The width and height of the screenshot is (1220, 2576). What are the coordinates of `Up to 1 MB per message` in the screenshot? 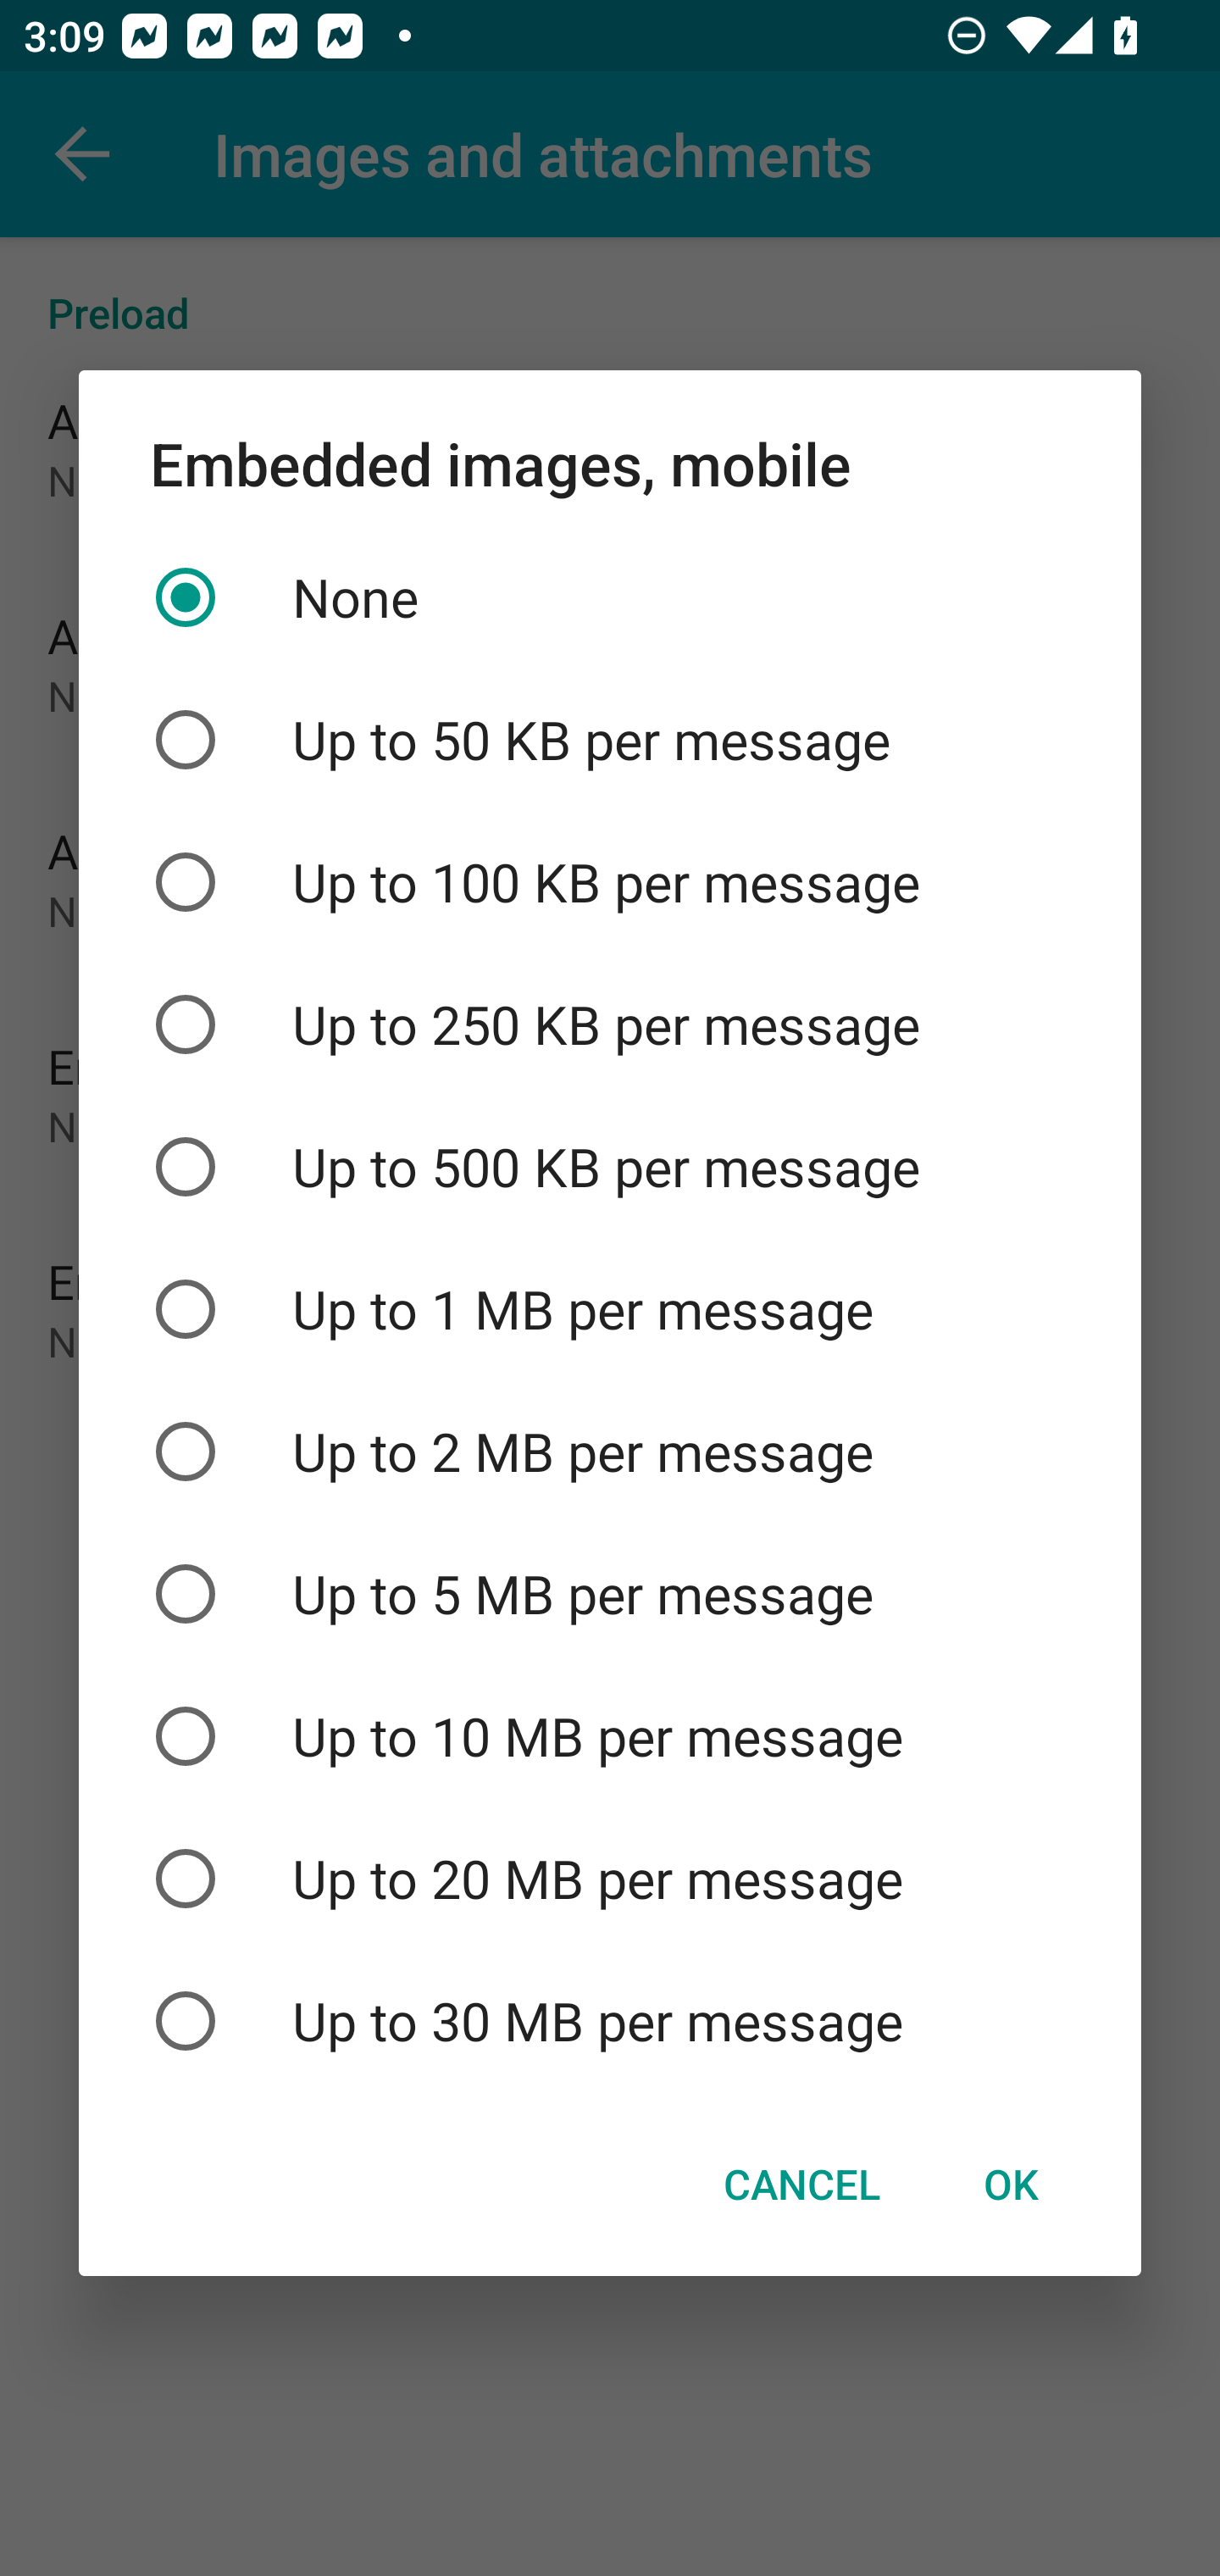 It's located at (610, 1310).